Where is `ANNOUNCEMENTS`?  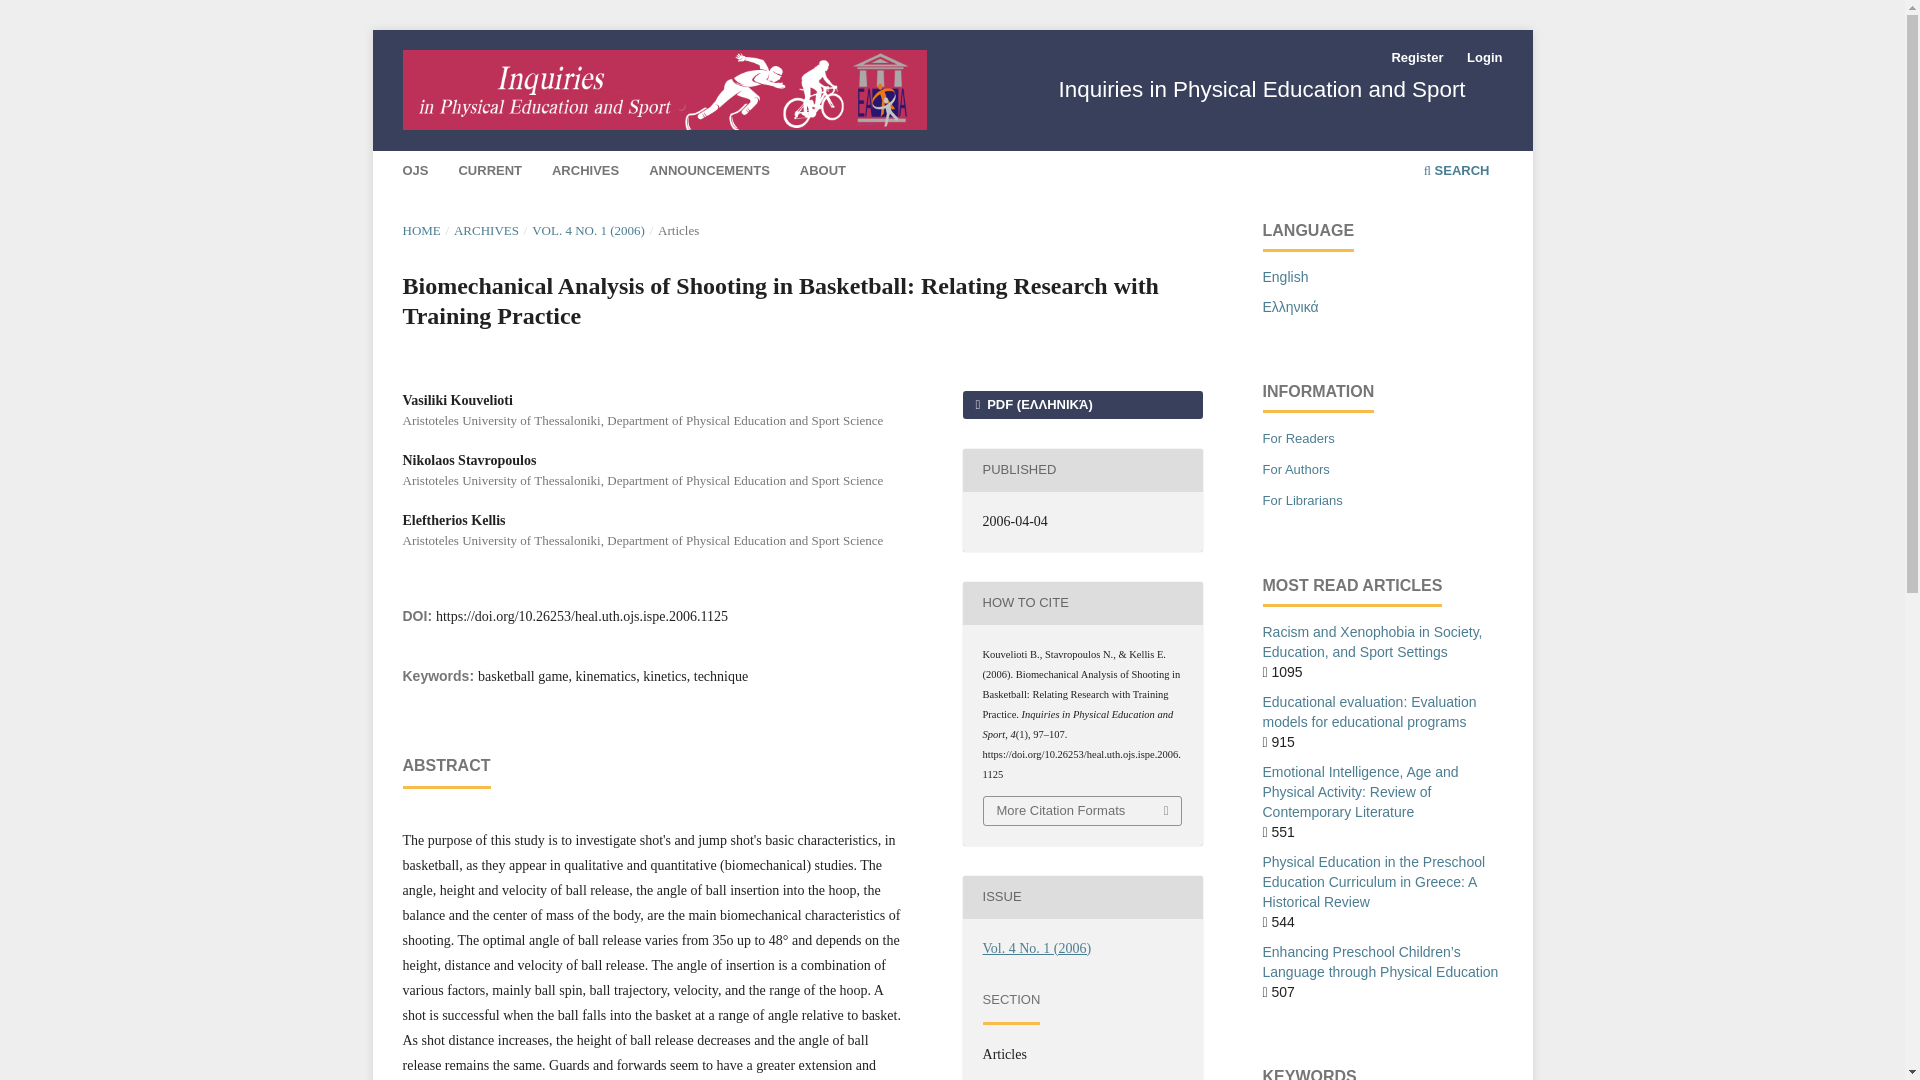 ANNOUNCEMENTS is located at coordinates (710, 173).